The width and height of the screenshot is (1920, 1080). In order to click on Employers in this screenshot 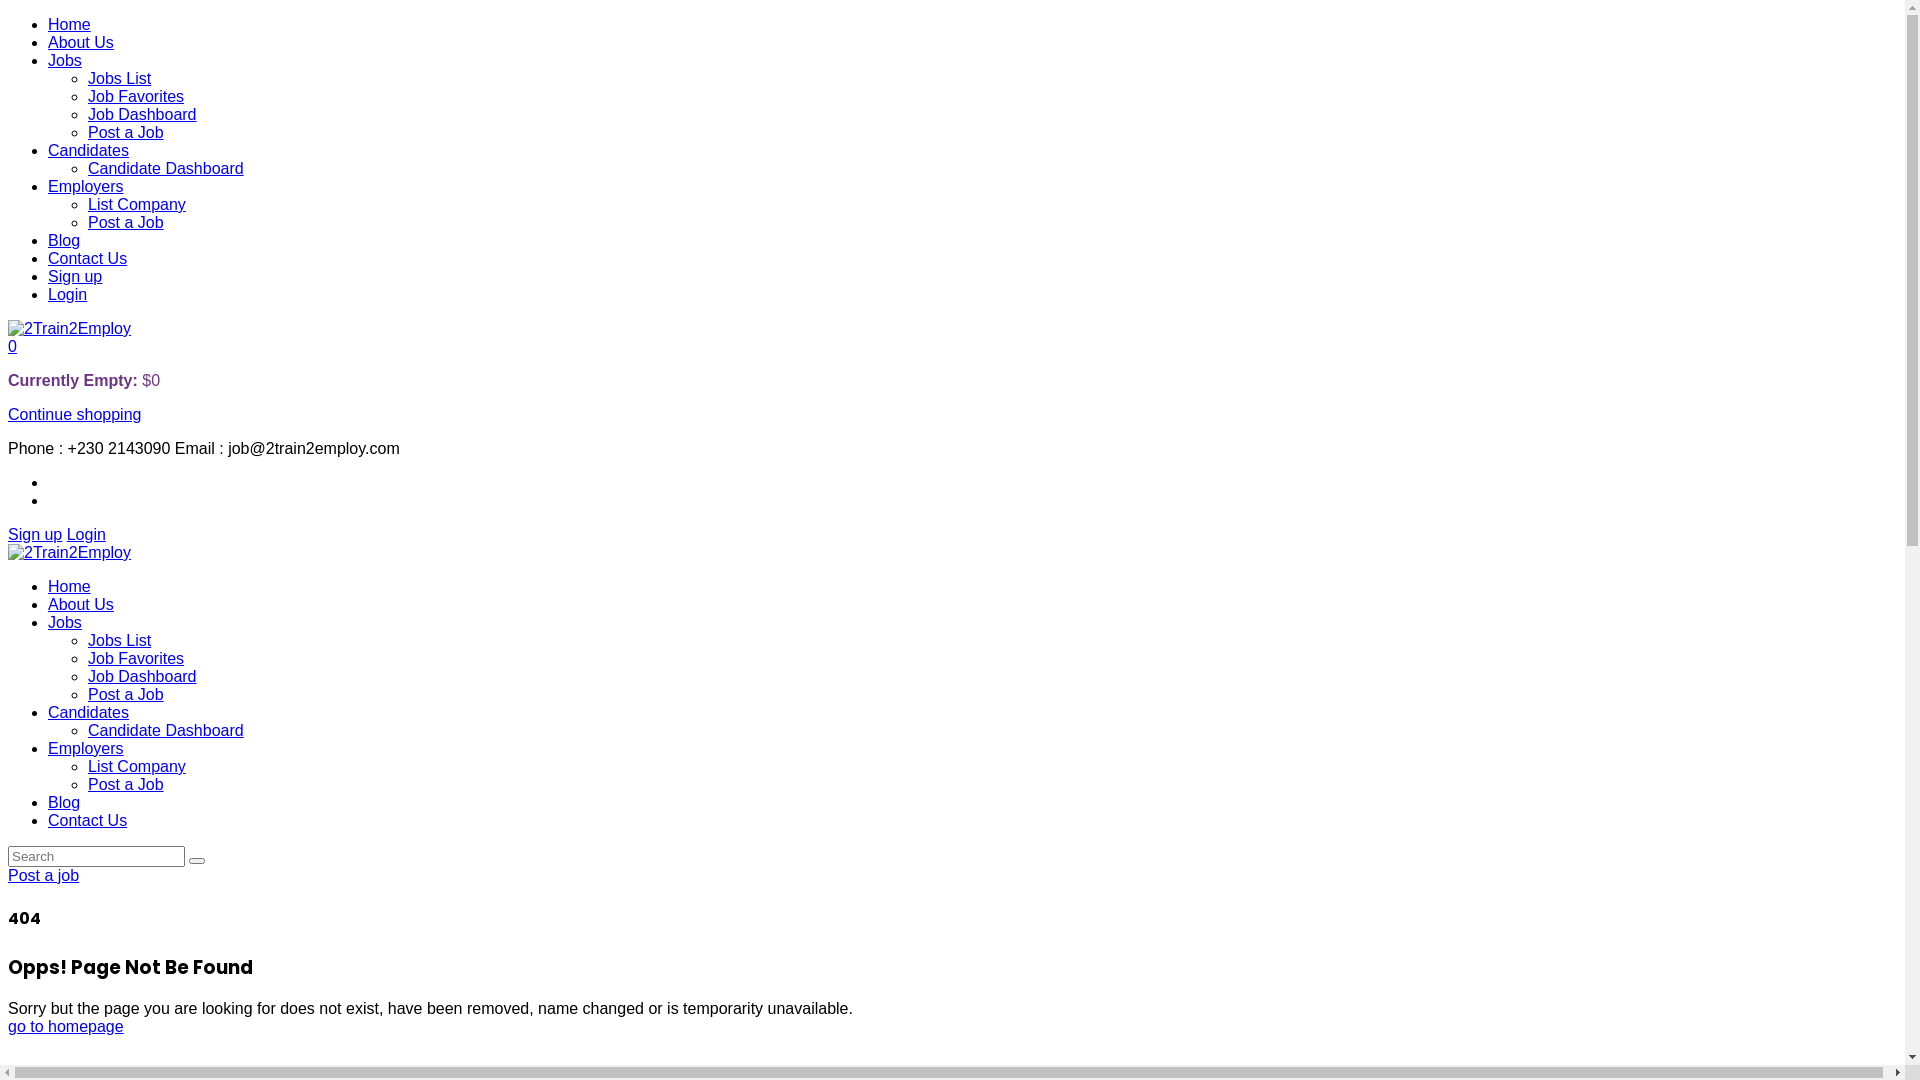, I will do `click(86, 748)`.